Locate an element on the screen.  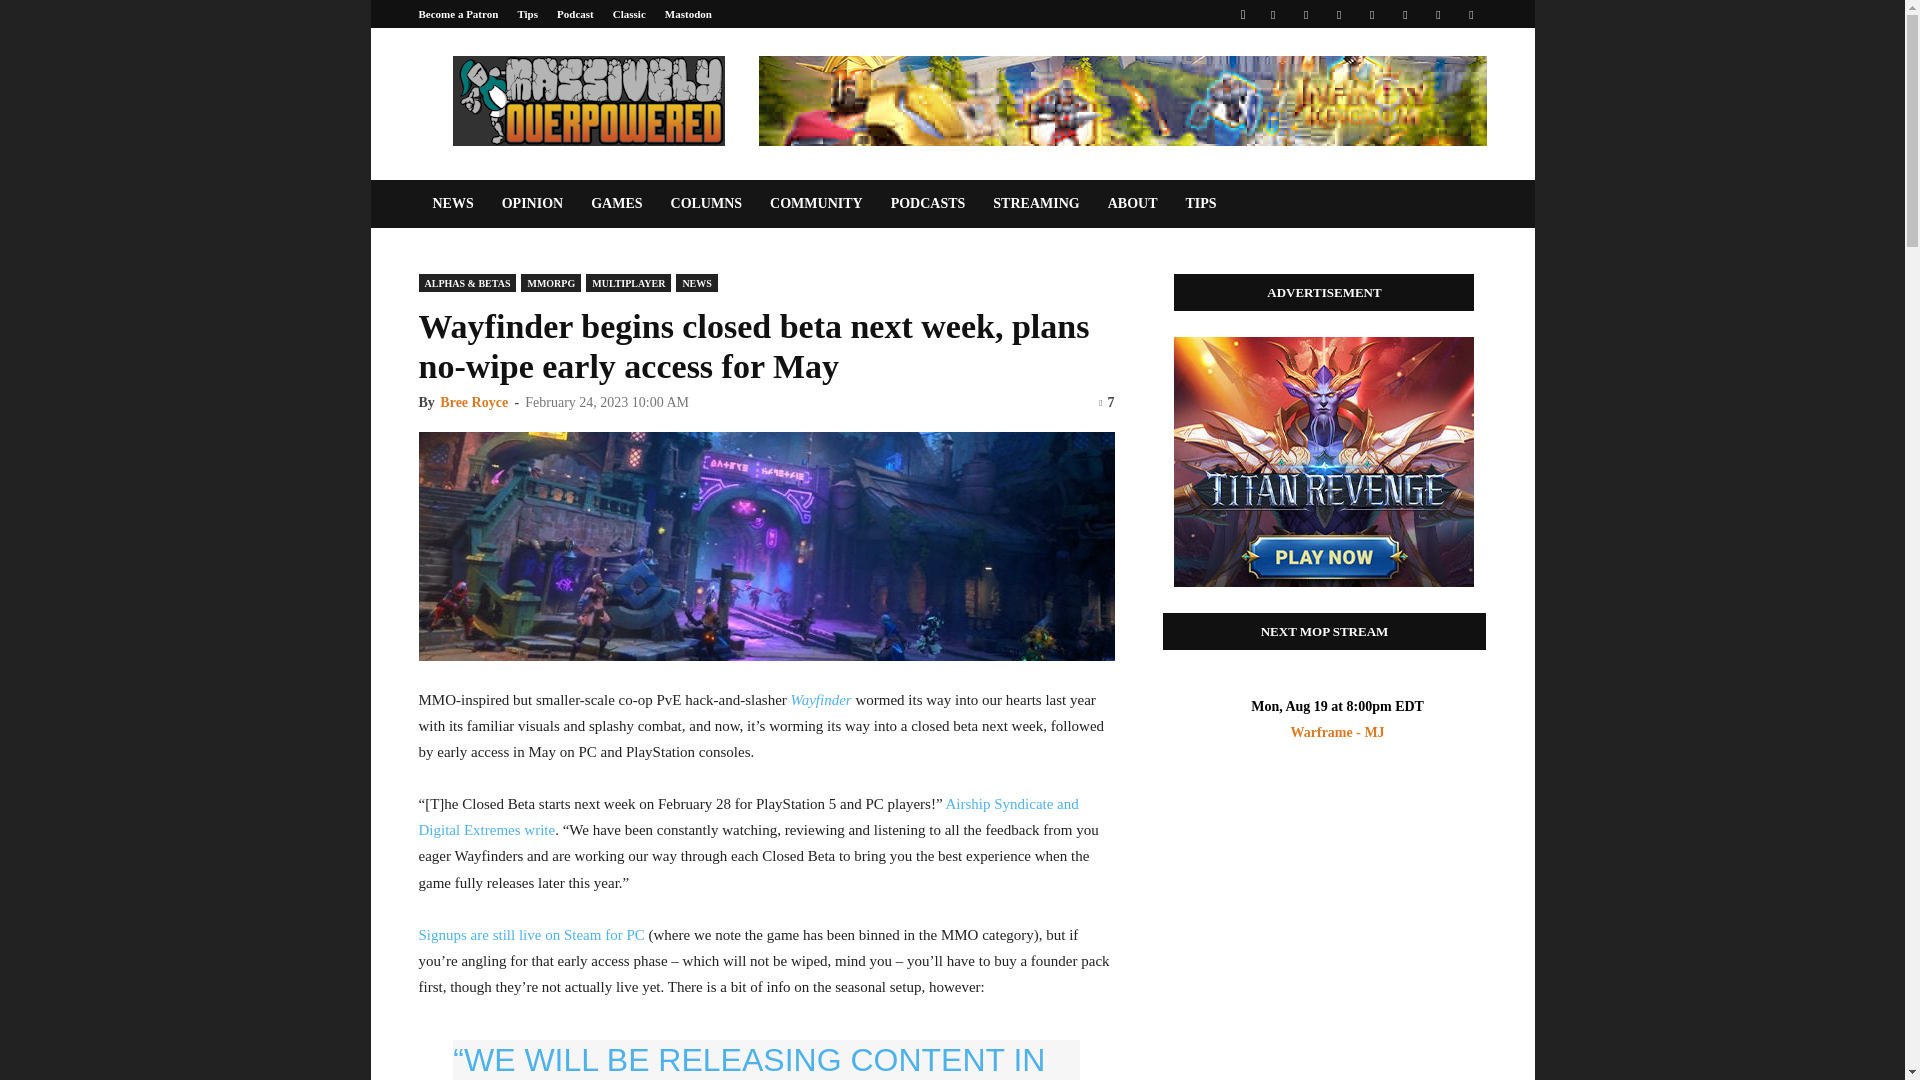
Youtube is located at coordinates (1470, 14).